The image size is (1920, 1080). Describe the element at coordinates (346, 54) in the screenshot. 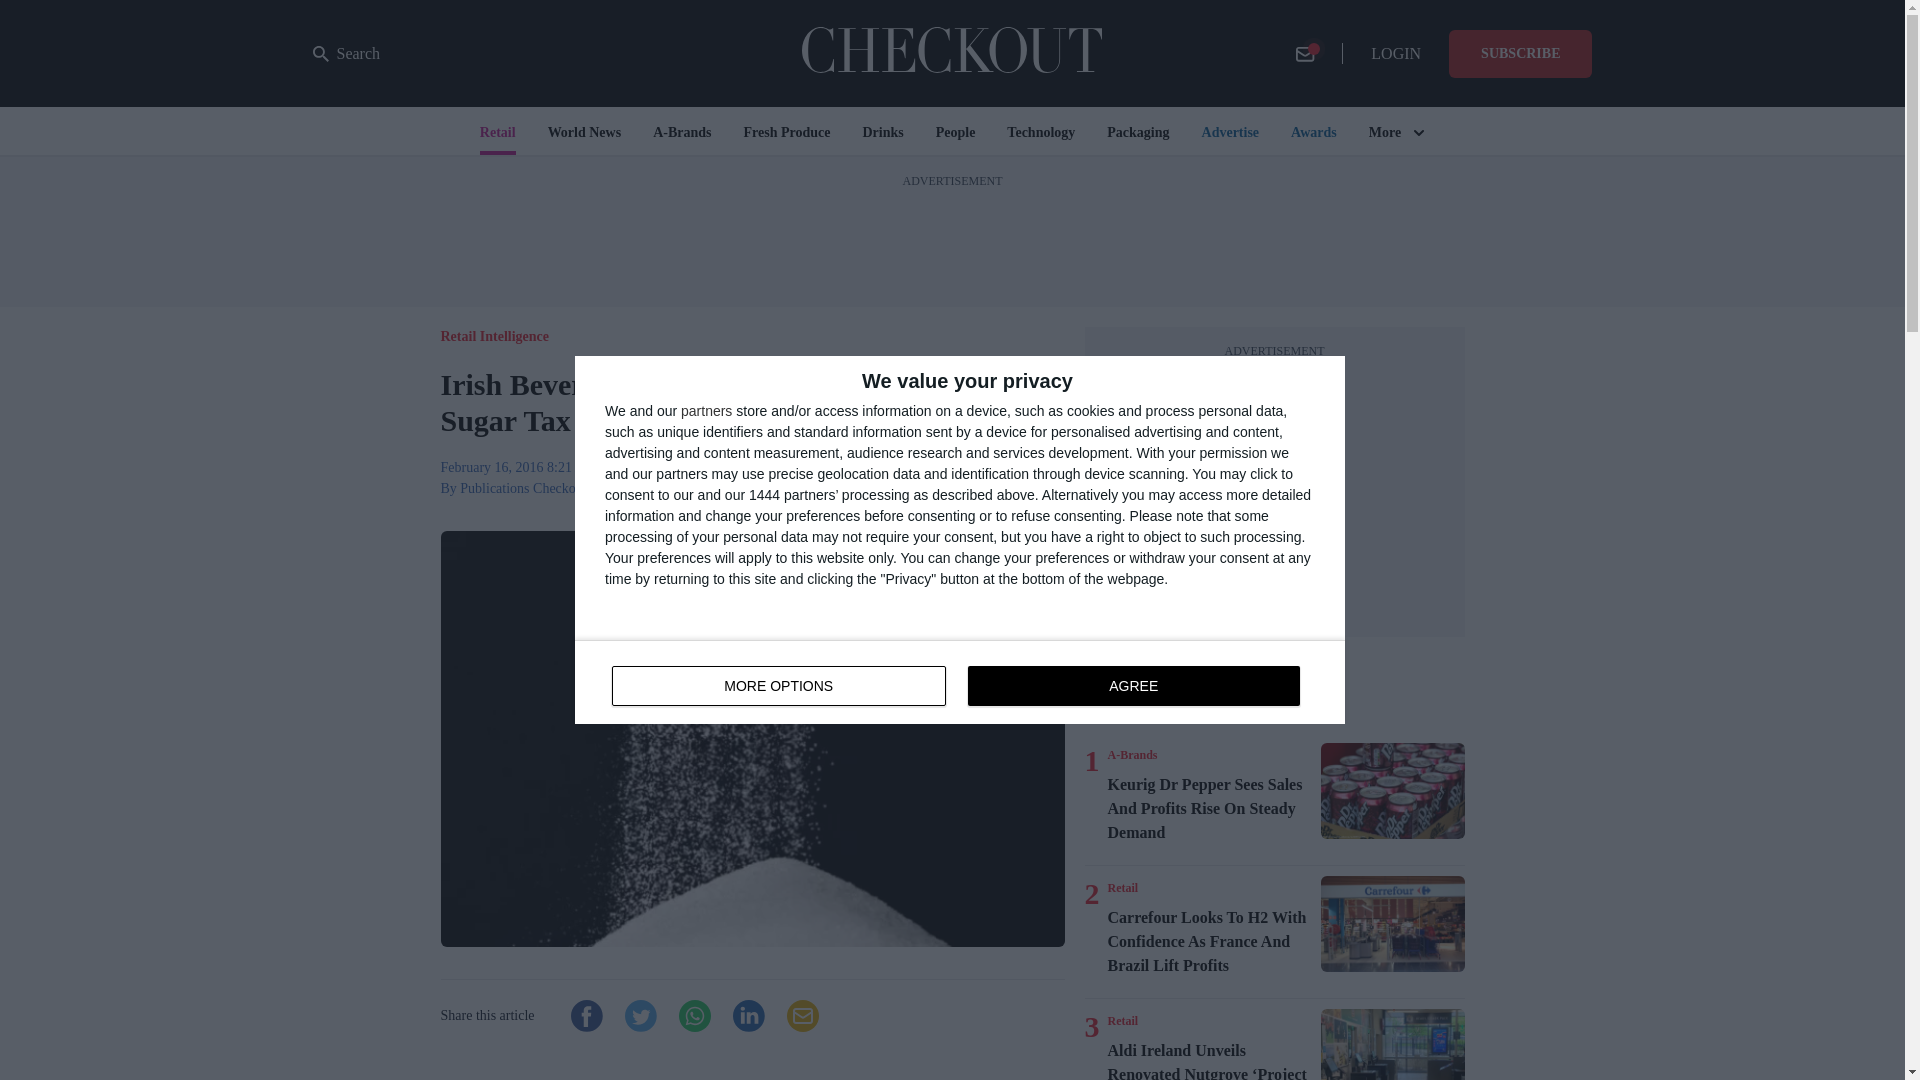

I see `Search` at that location.